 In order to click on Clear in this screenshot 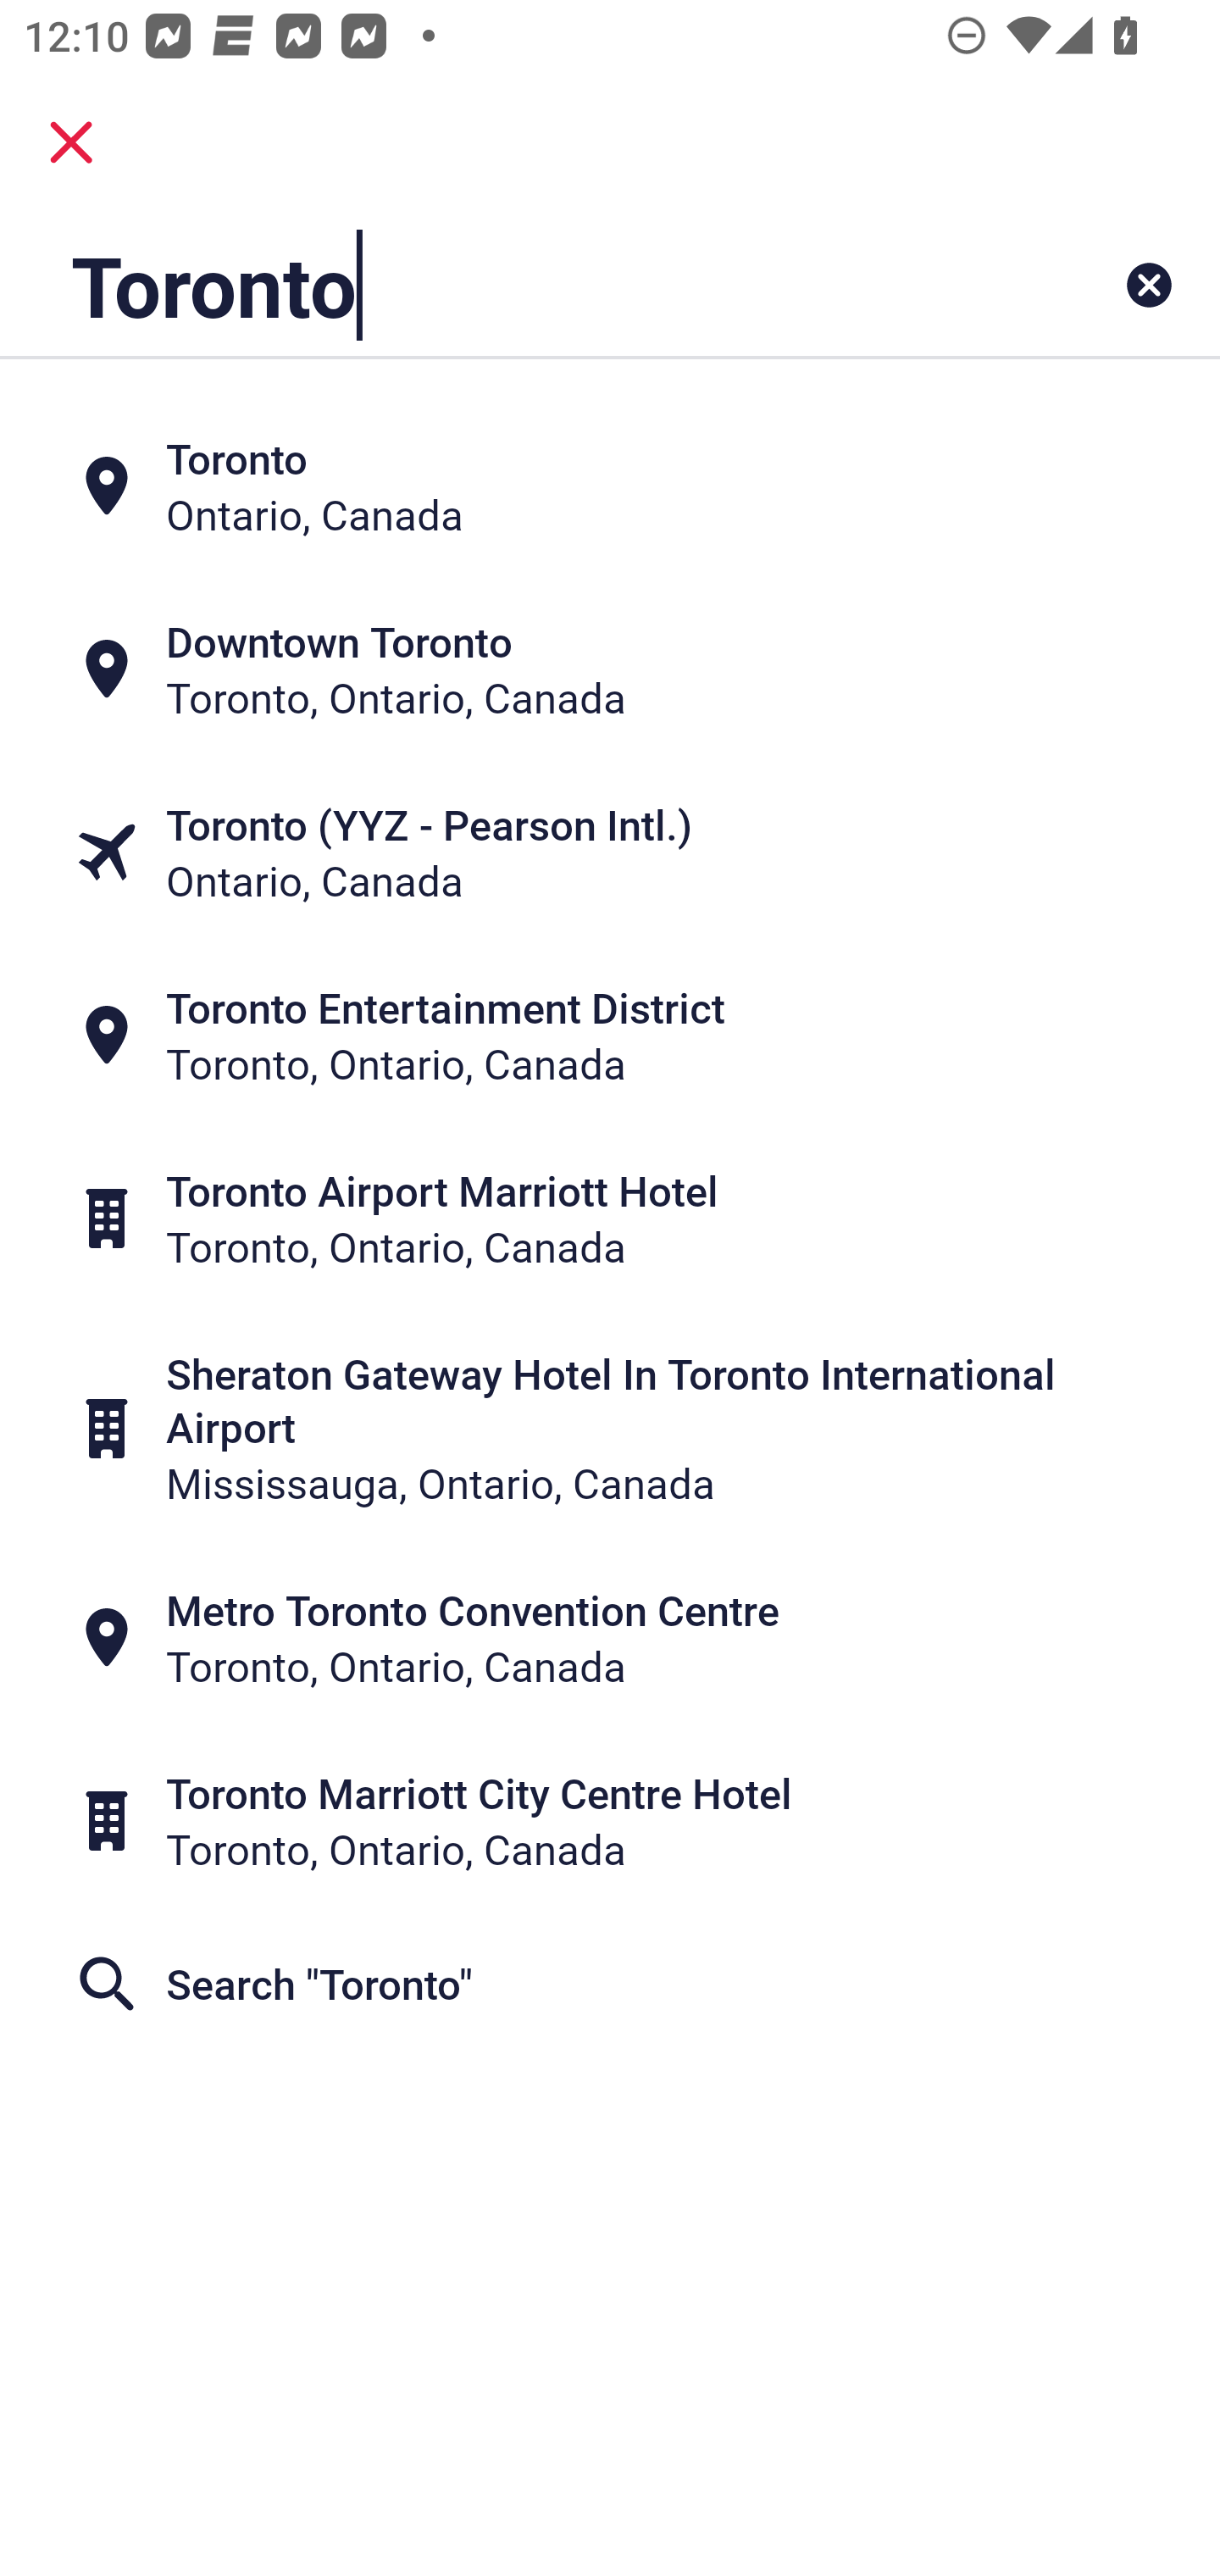, I will do `click(1149, 285)`.